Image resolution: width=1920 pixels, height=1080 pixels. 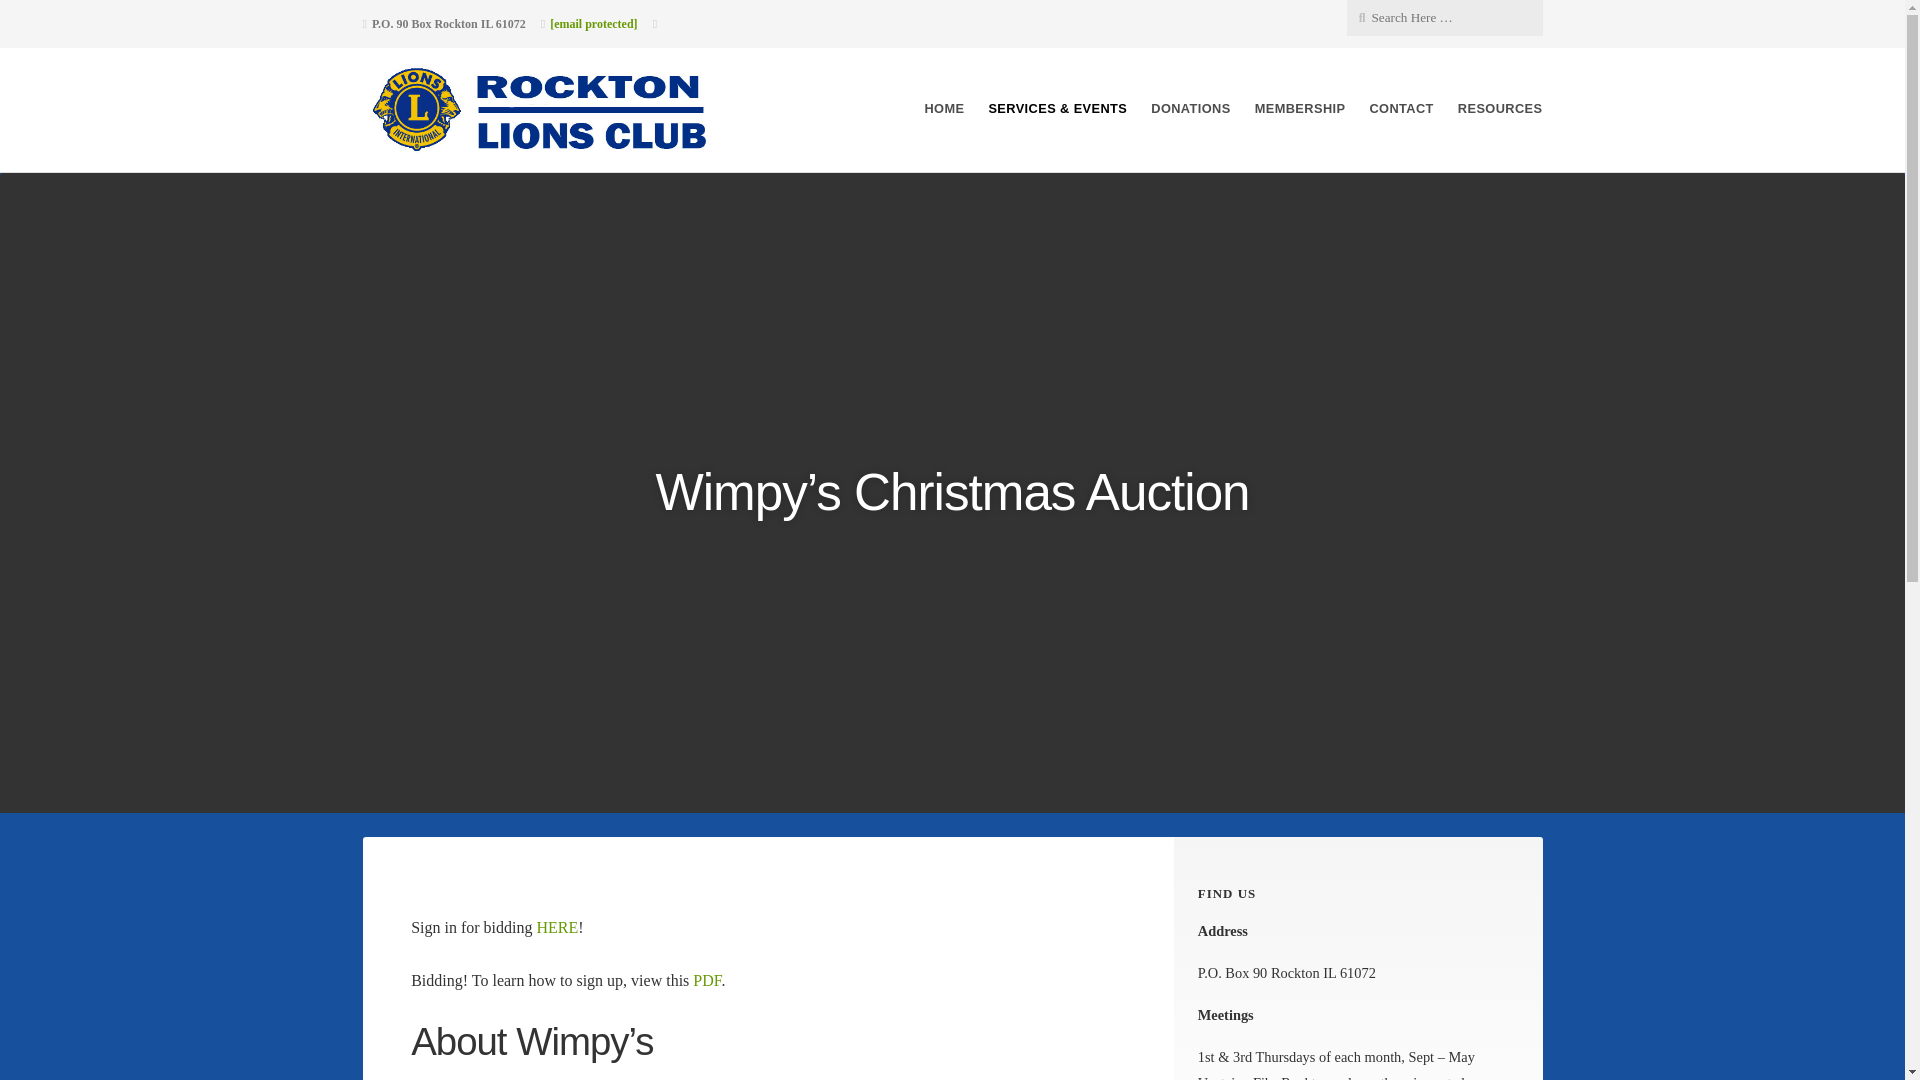 I want to click on RESOURCES, so click(x=1500, y=108).